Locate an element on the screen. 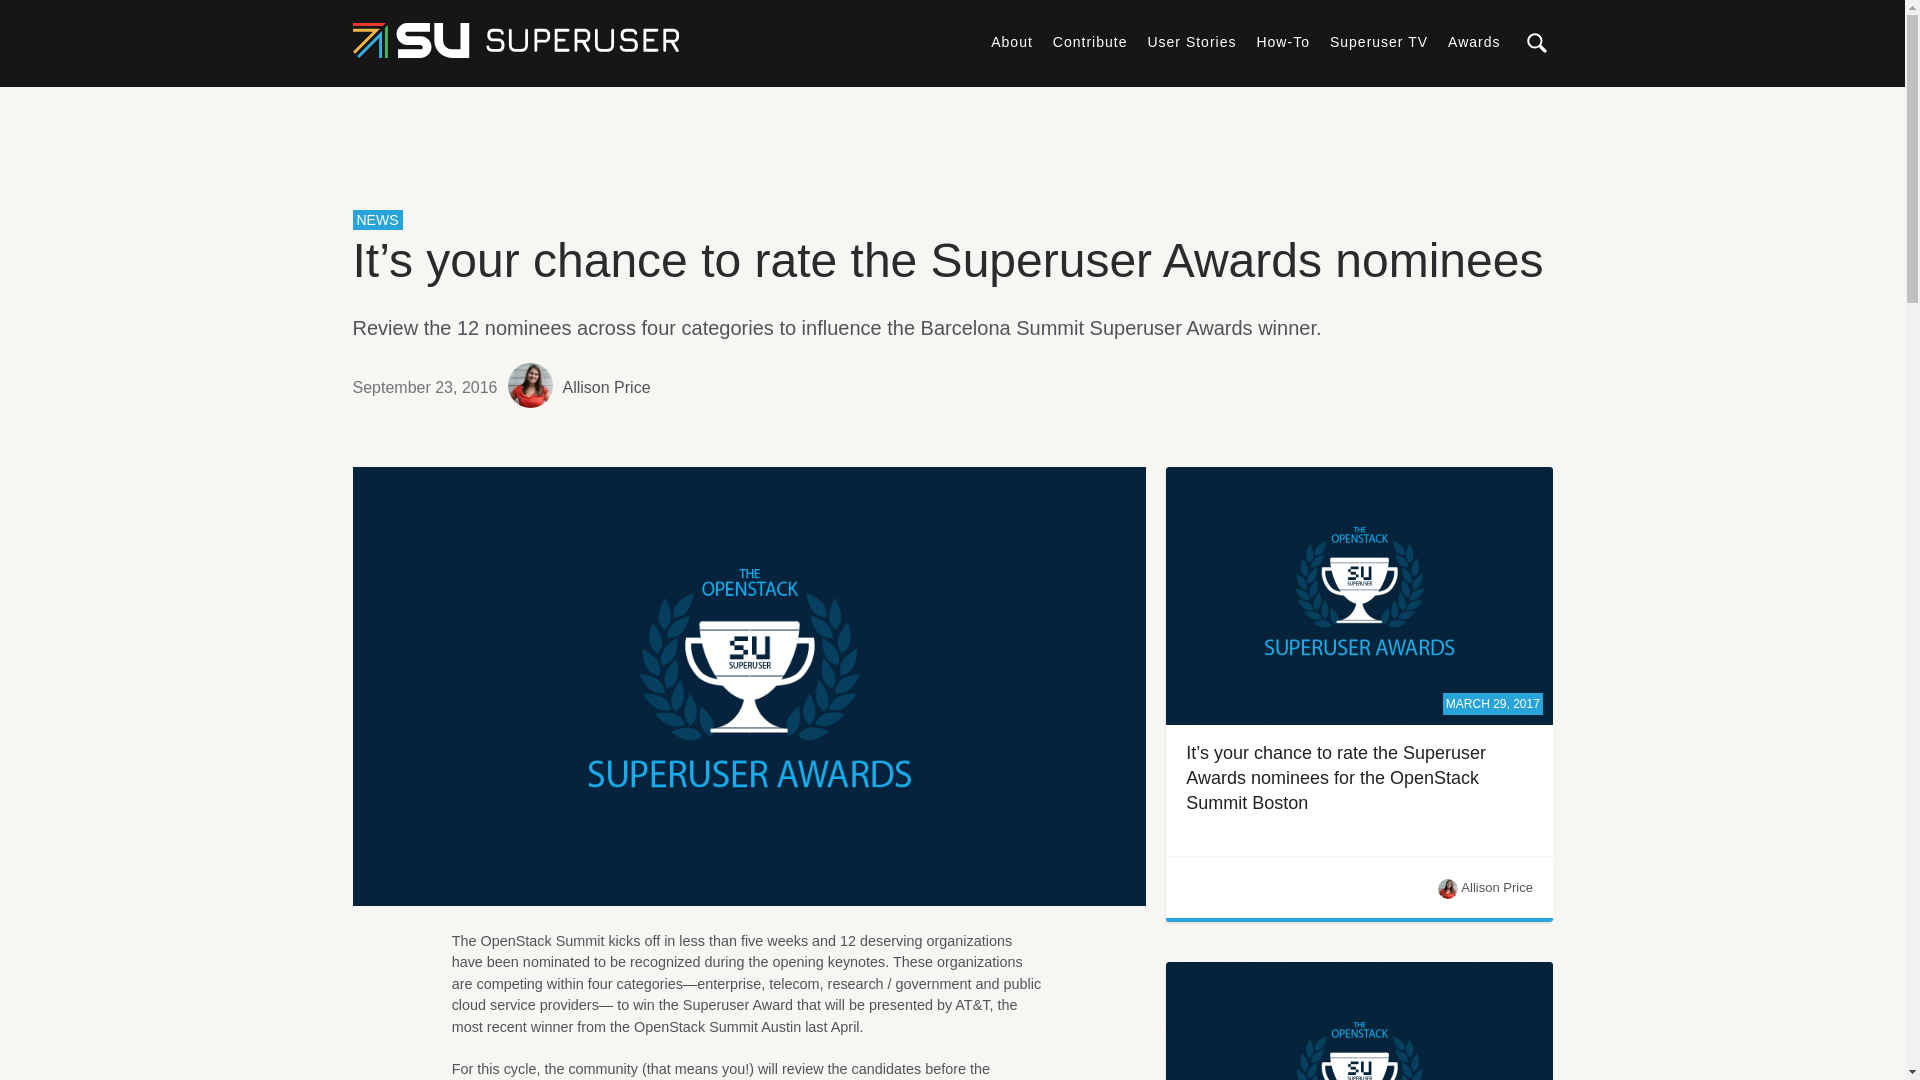  User Stories is located at coordinates (1191, 41).